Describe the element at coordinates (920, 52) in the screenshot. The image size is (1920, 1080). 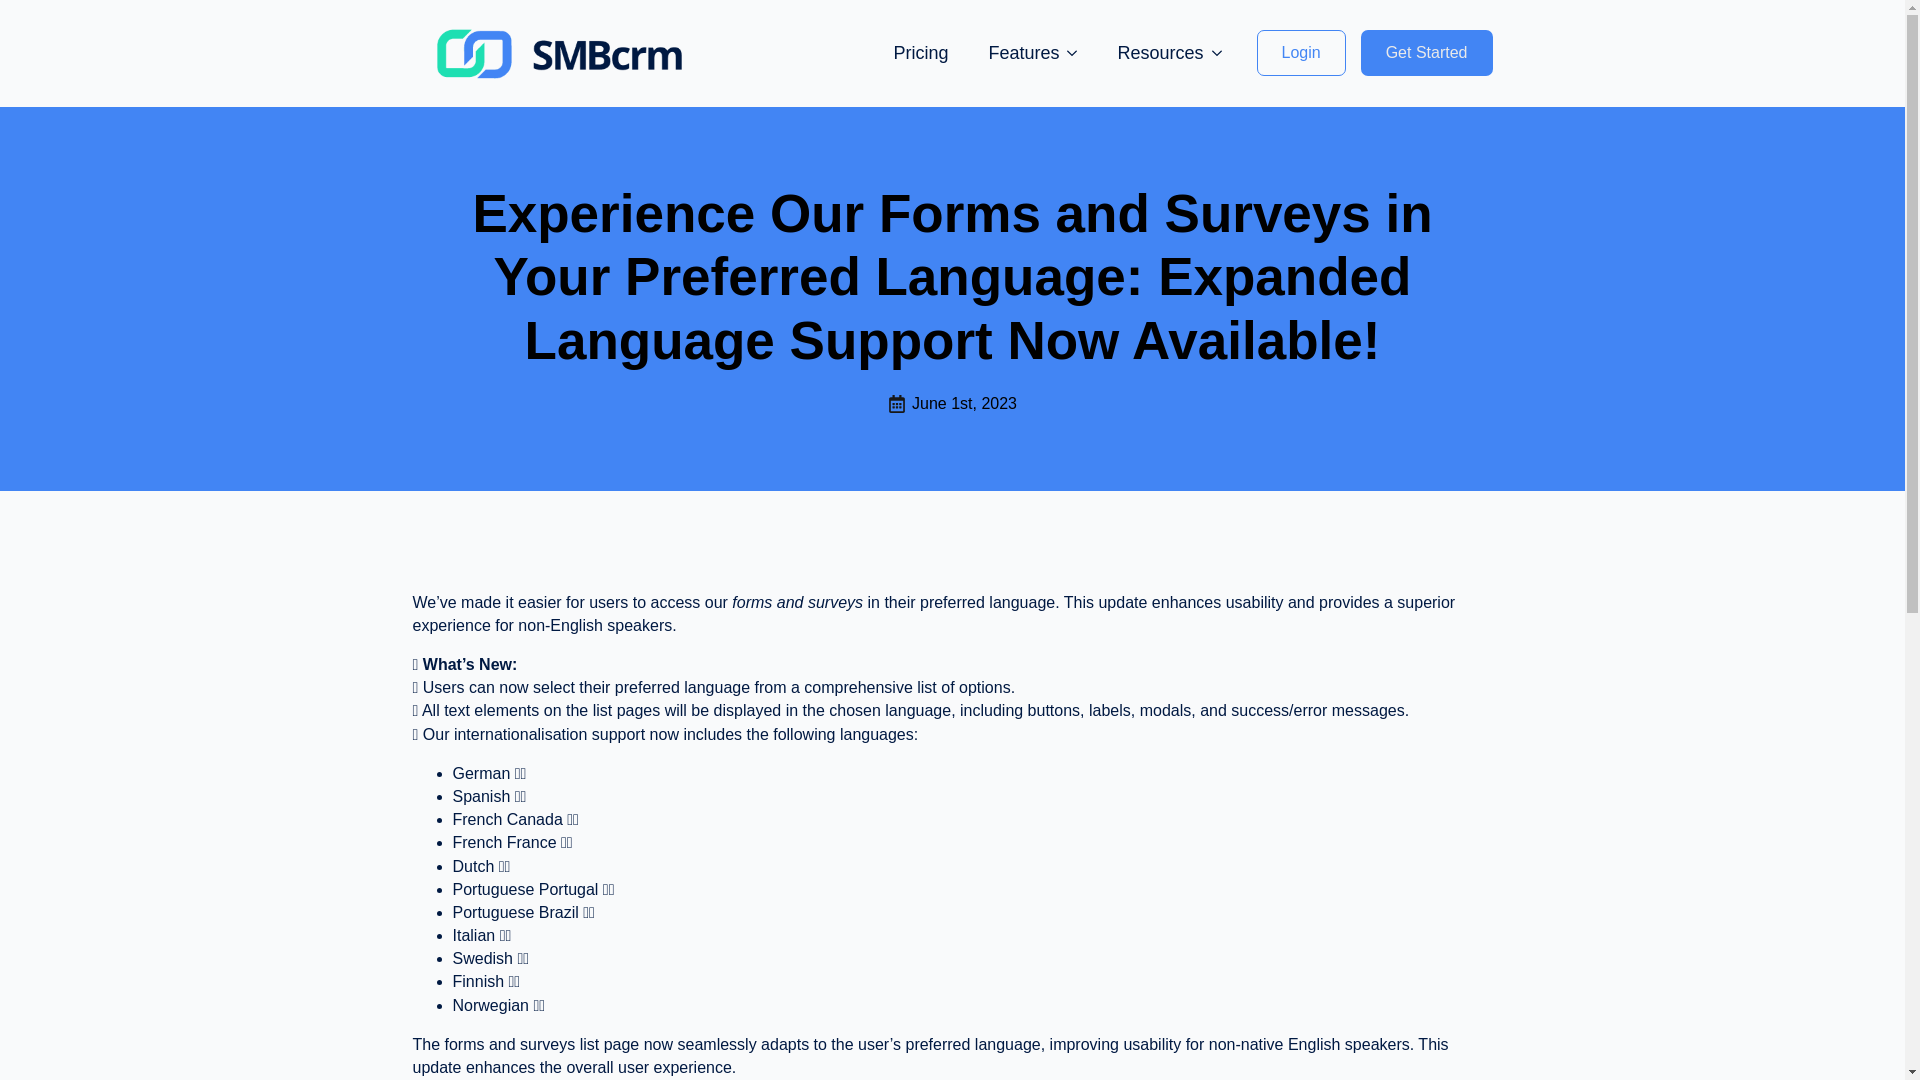
I see `Pricing` at that location.